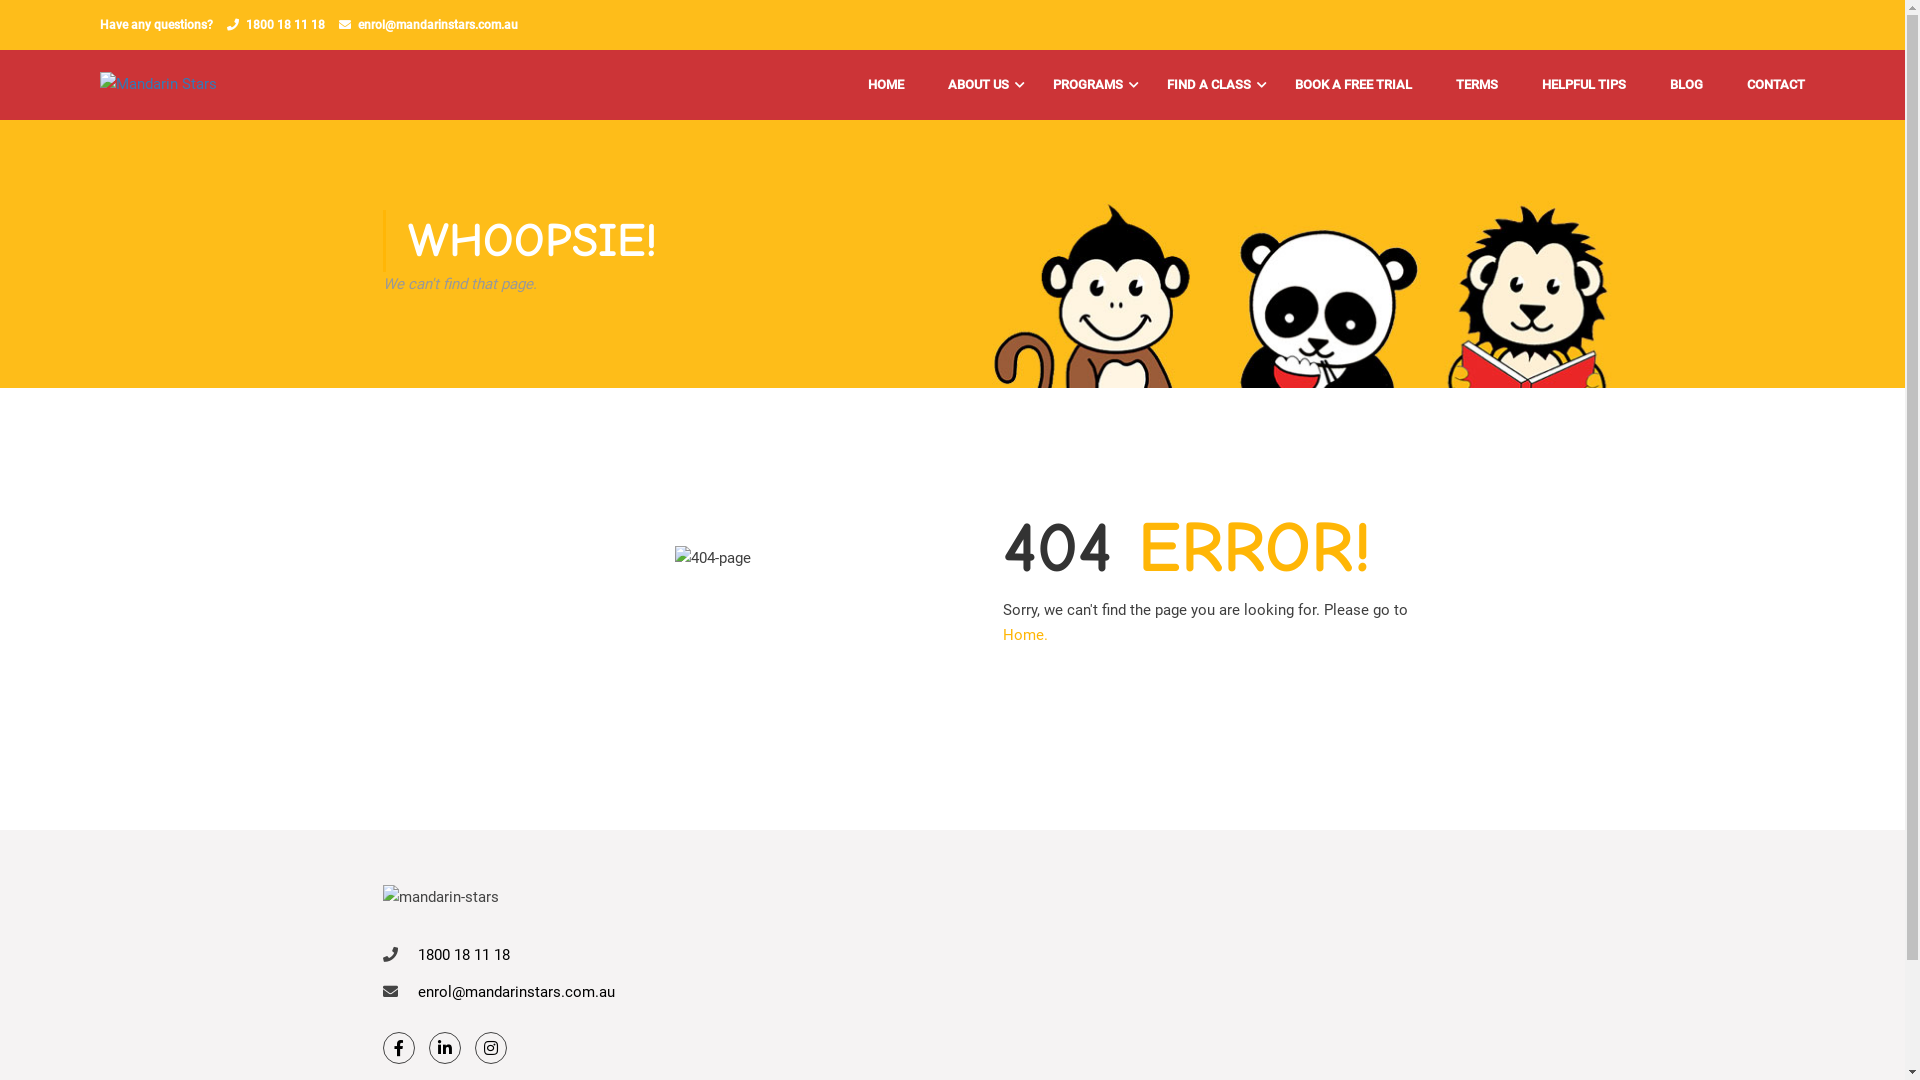  Describe the element at coordinates (464, 955) in the screenshot. I see `1800 18 11 18` at that location.